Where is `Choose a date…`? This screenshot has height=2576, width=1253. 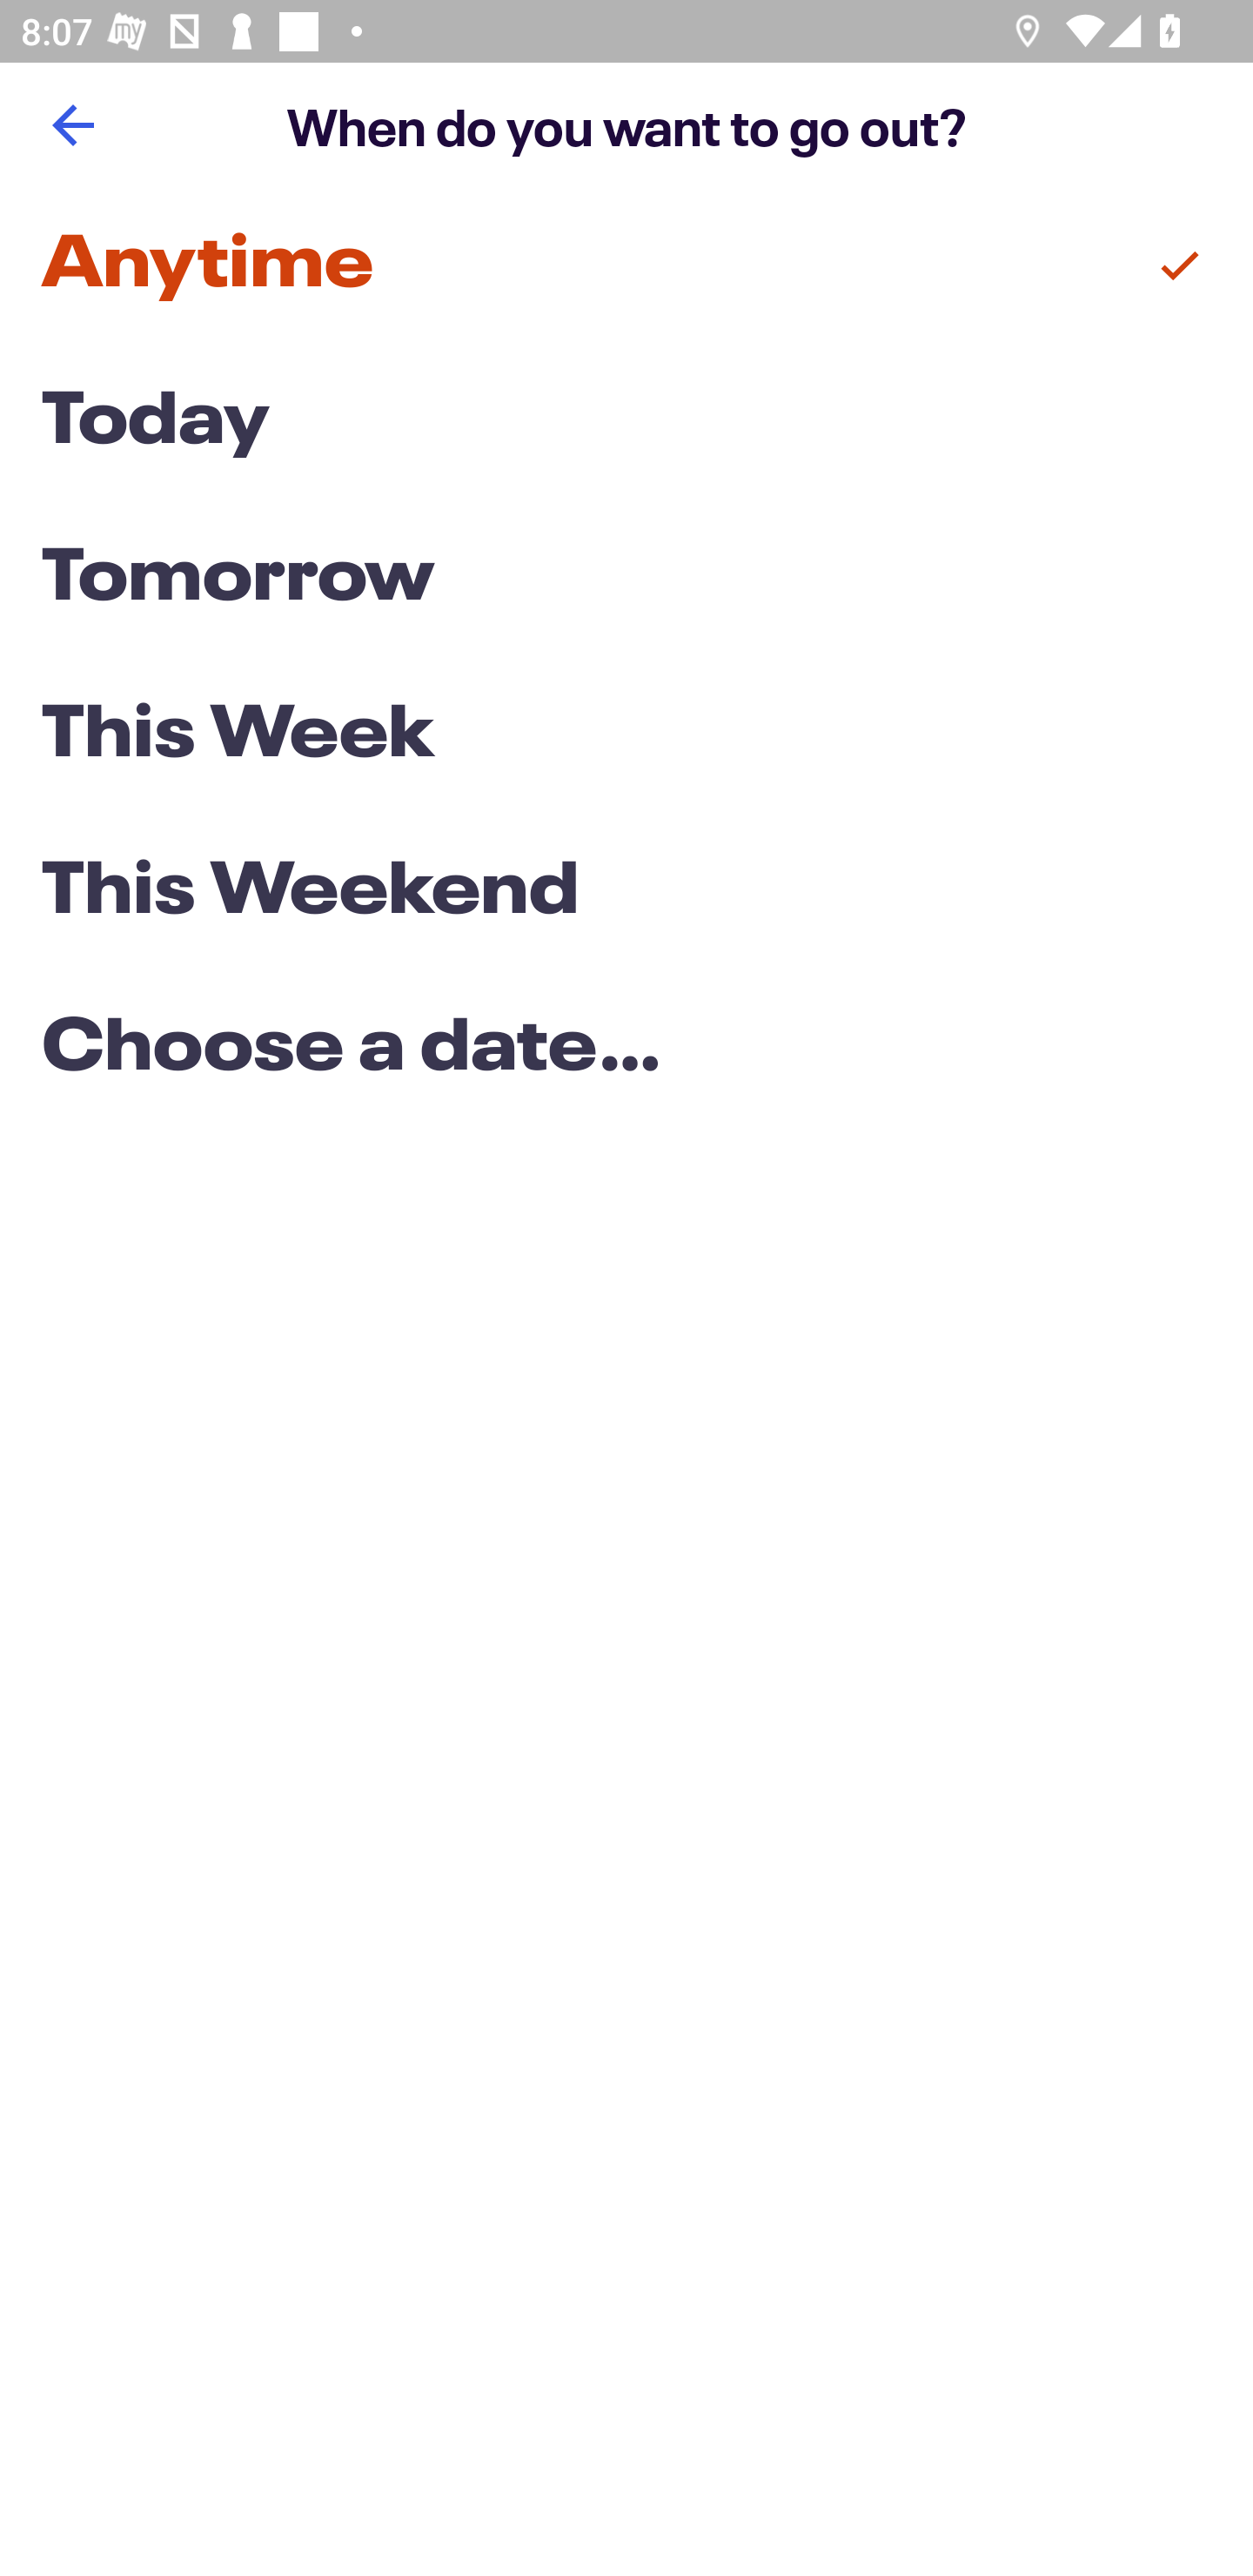
Choose a date… is located at coordinates (626, 1050).